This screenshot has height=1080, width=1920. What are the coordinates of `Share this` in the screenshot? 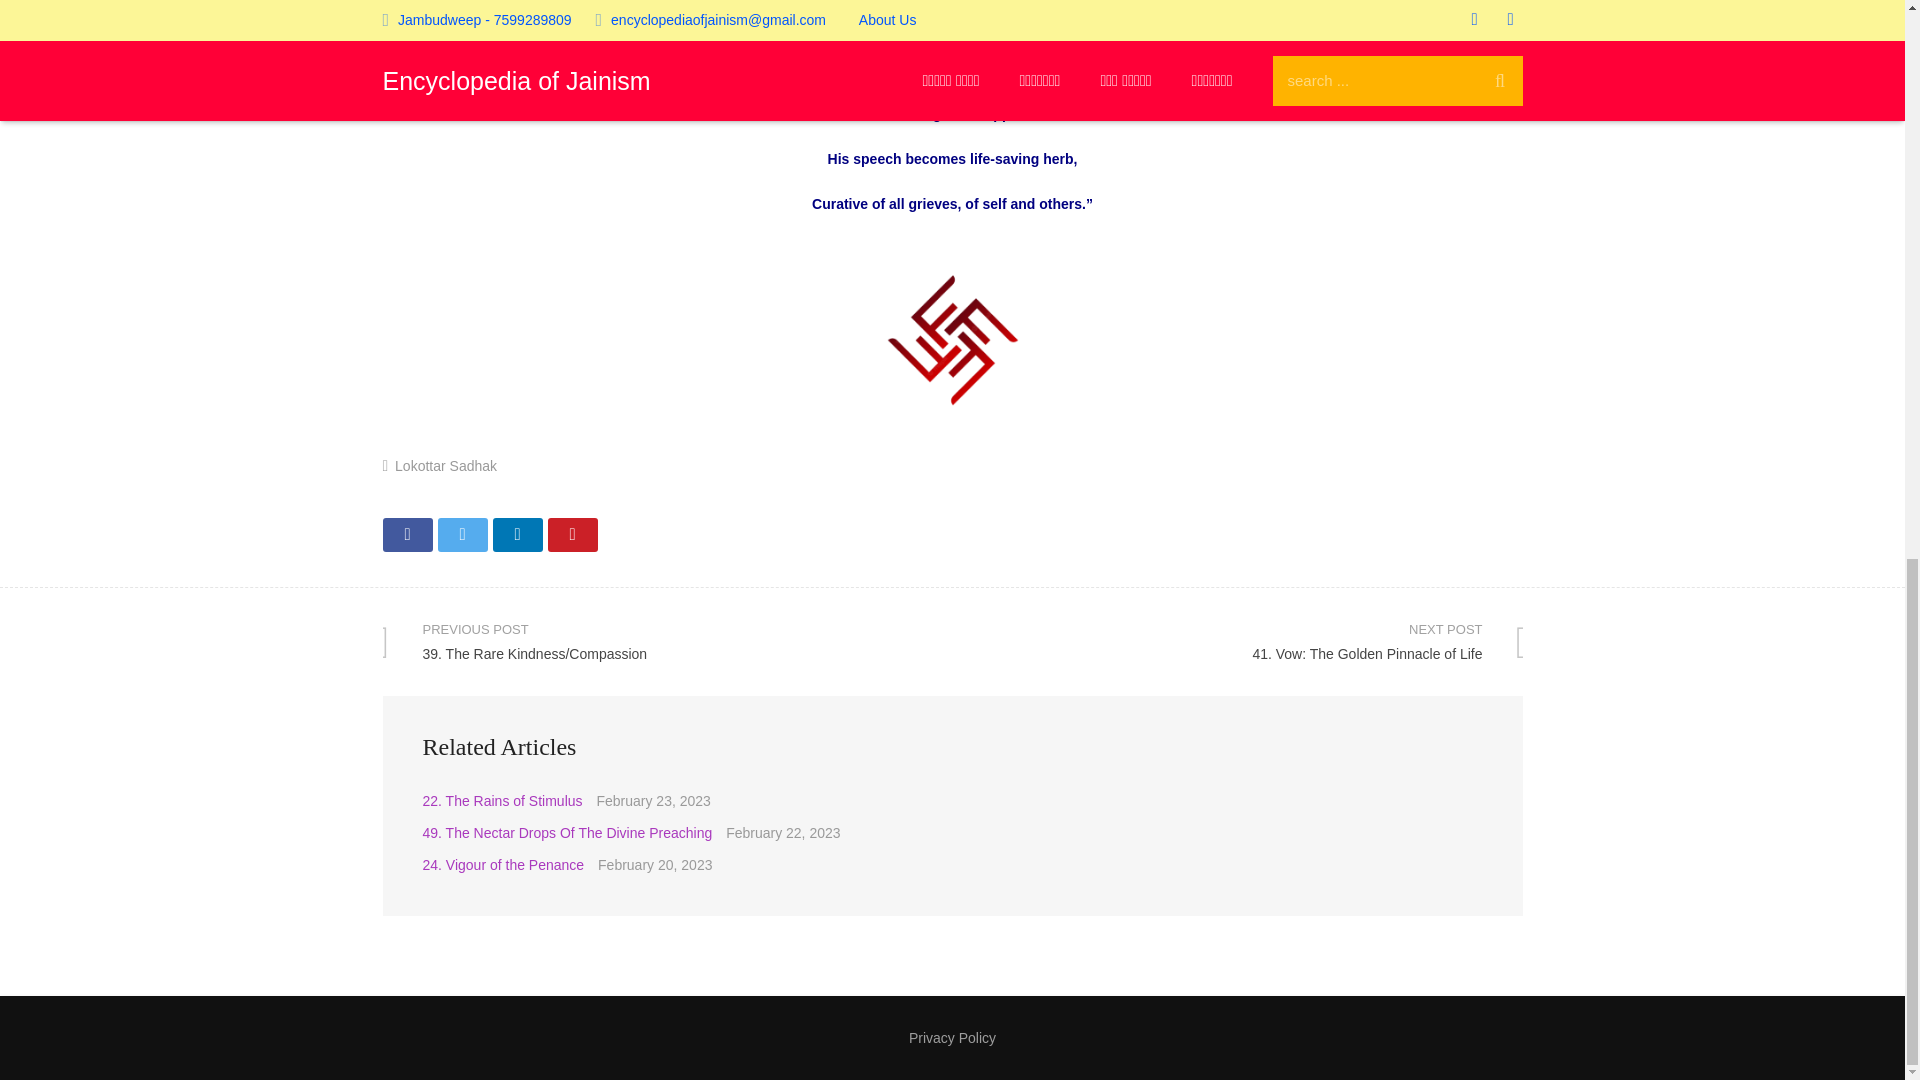 It's located at (516, 534).